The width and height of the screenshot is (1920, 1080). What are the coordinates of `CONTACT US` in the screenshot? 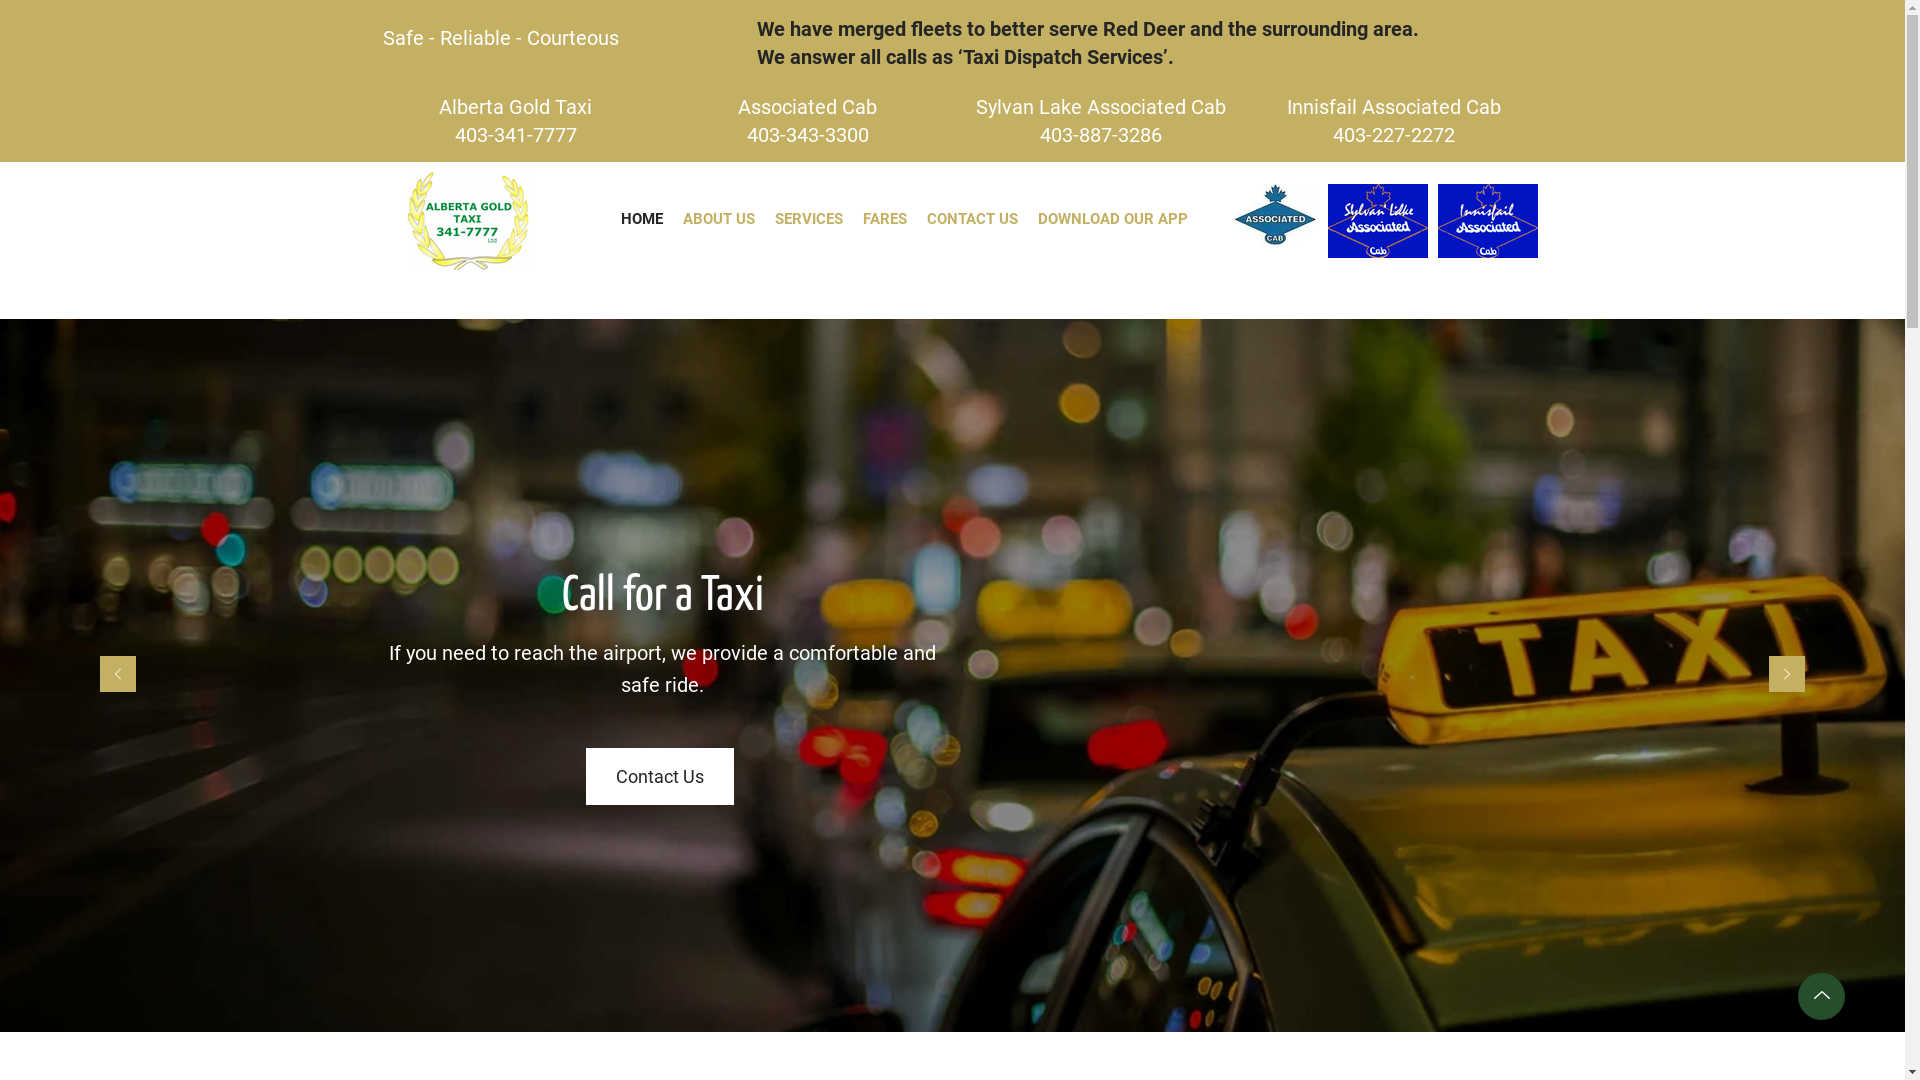 It's located at (972, 220).